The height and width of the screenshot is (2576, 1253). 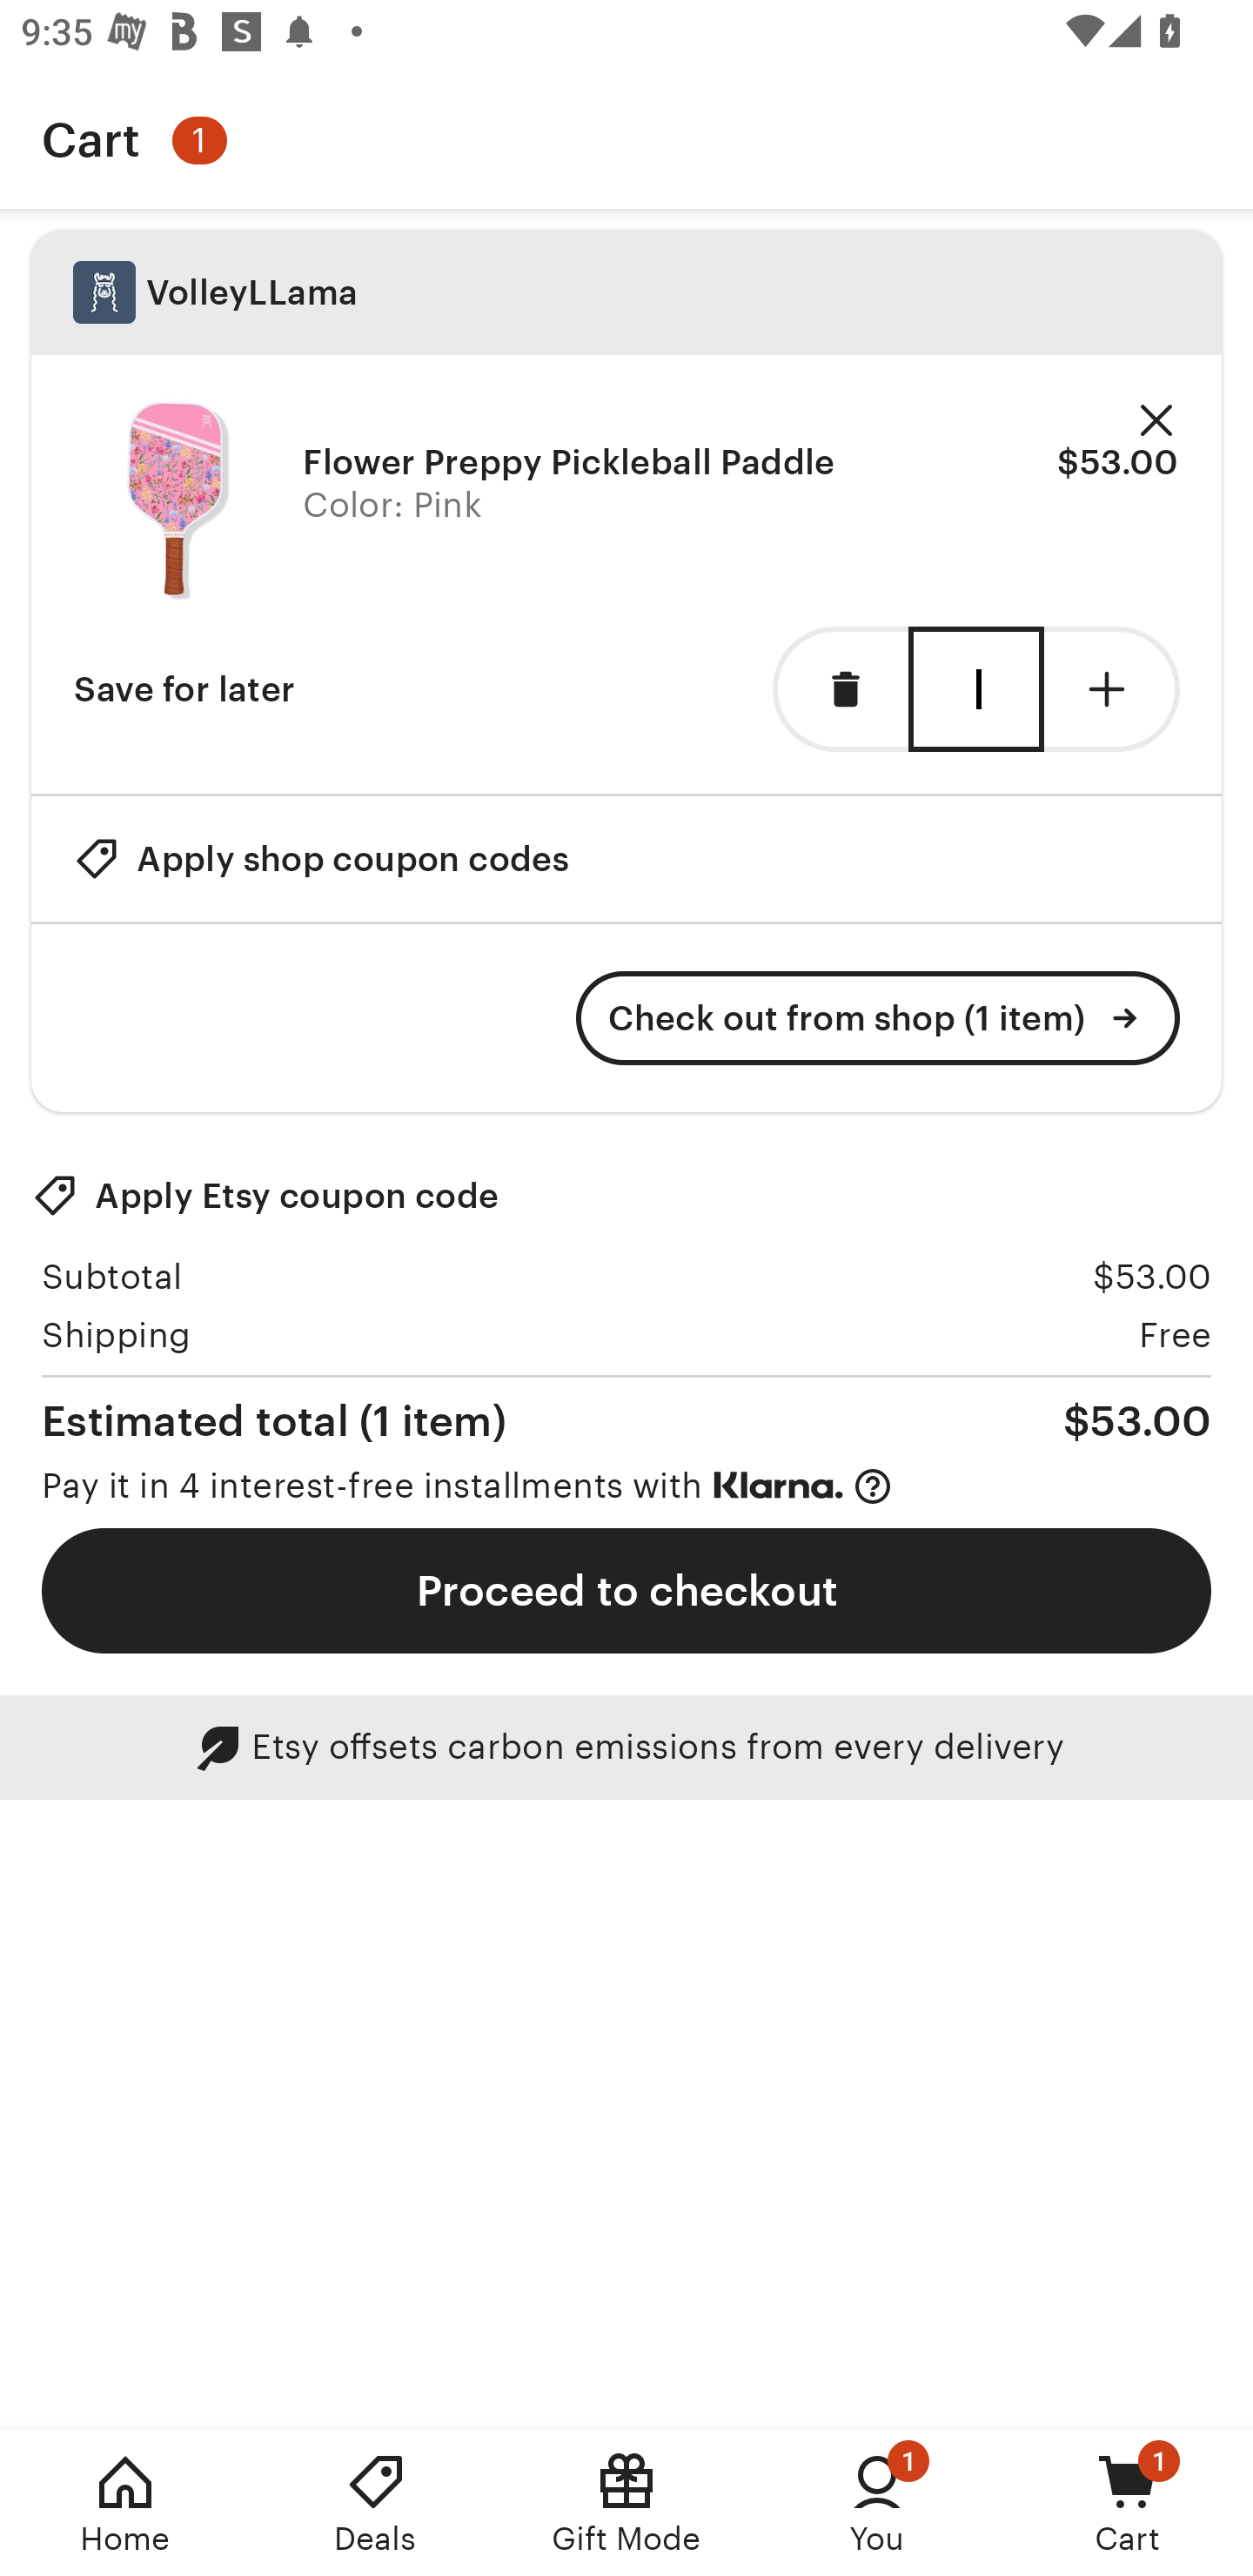 I want to click on VolleyLLama, so click(x=626, y=292).